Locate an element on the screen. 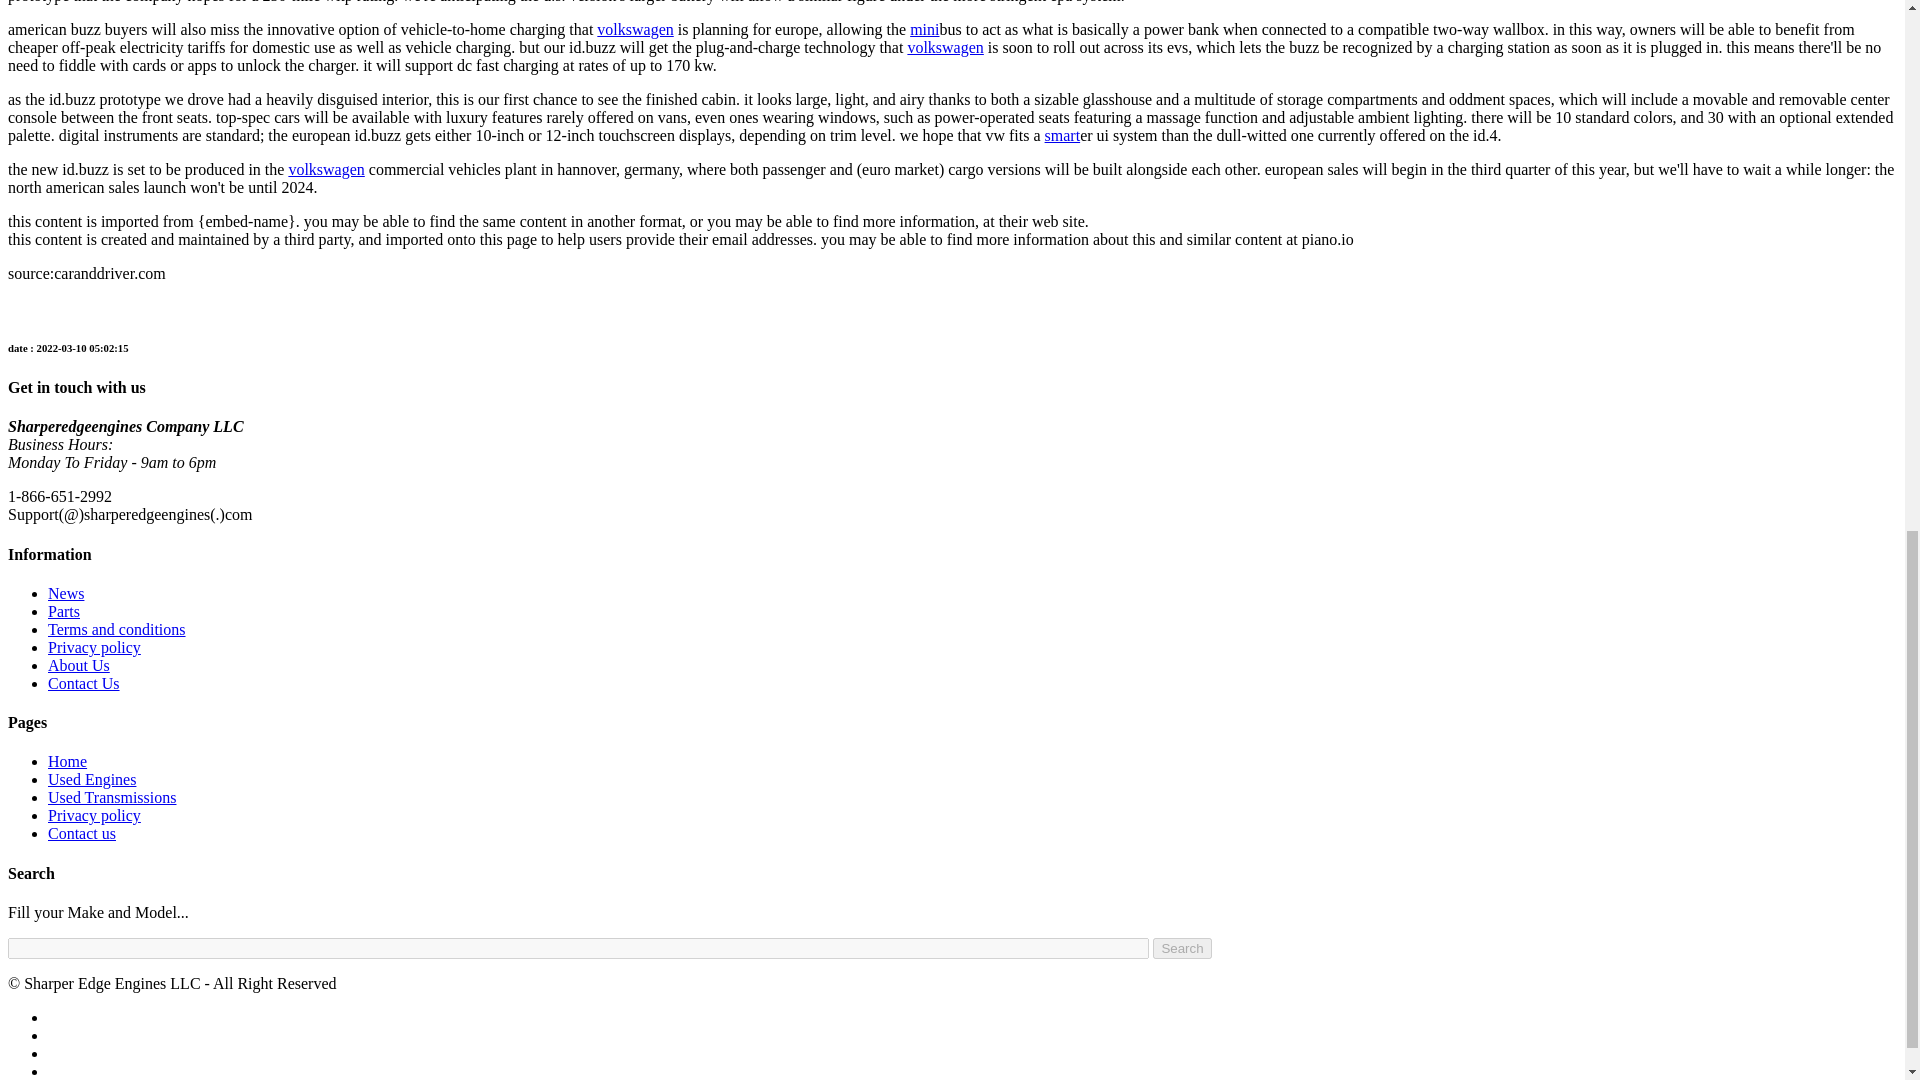 The width and height of the screenshot is (1920, 1080). Contact Us is located at coordinates (82, 834).